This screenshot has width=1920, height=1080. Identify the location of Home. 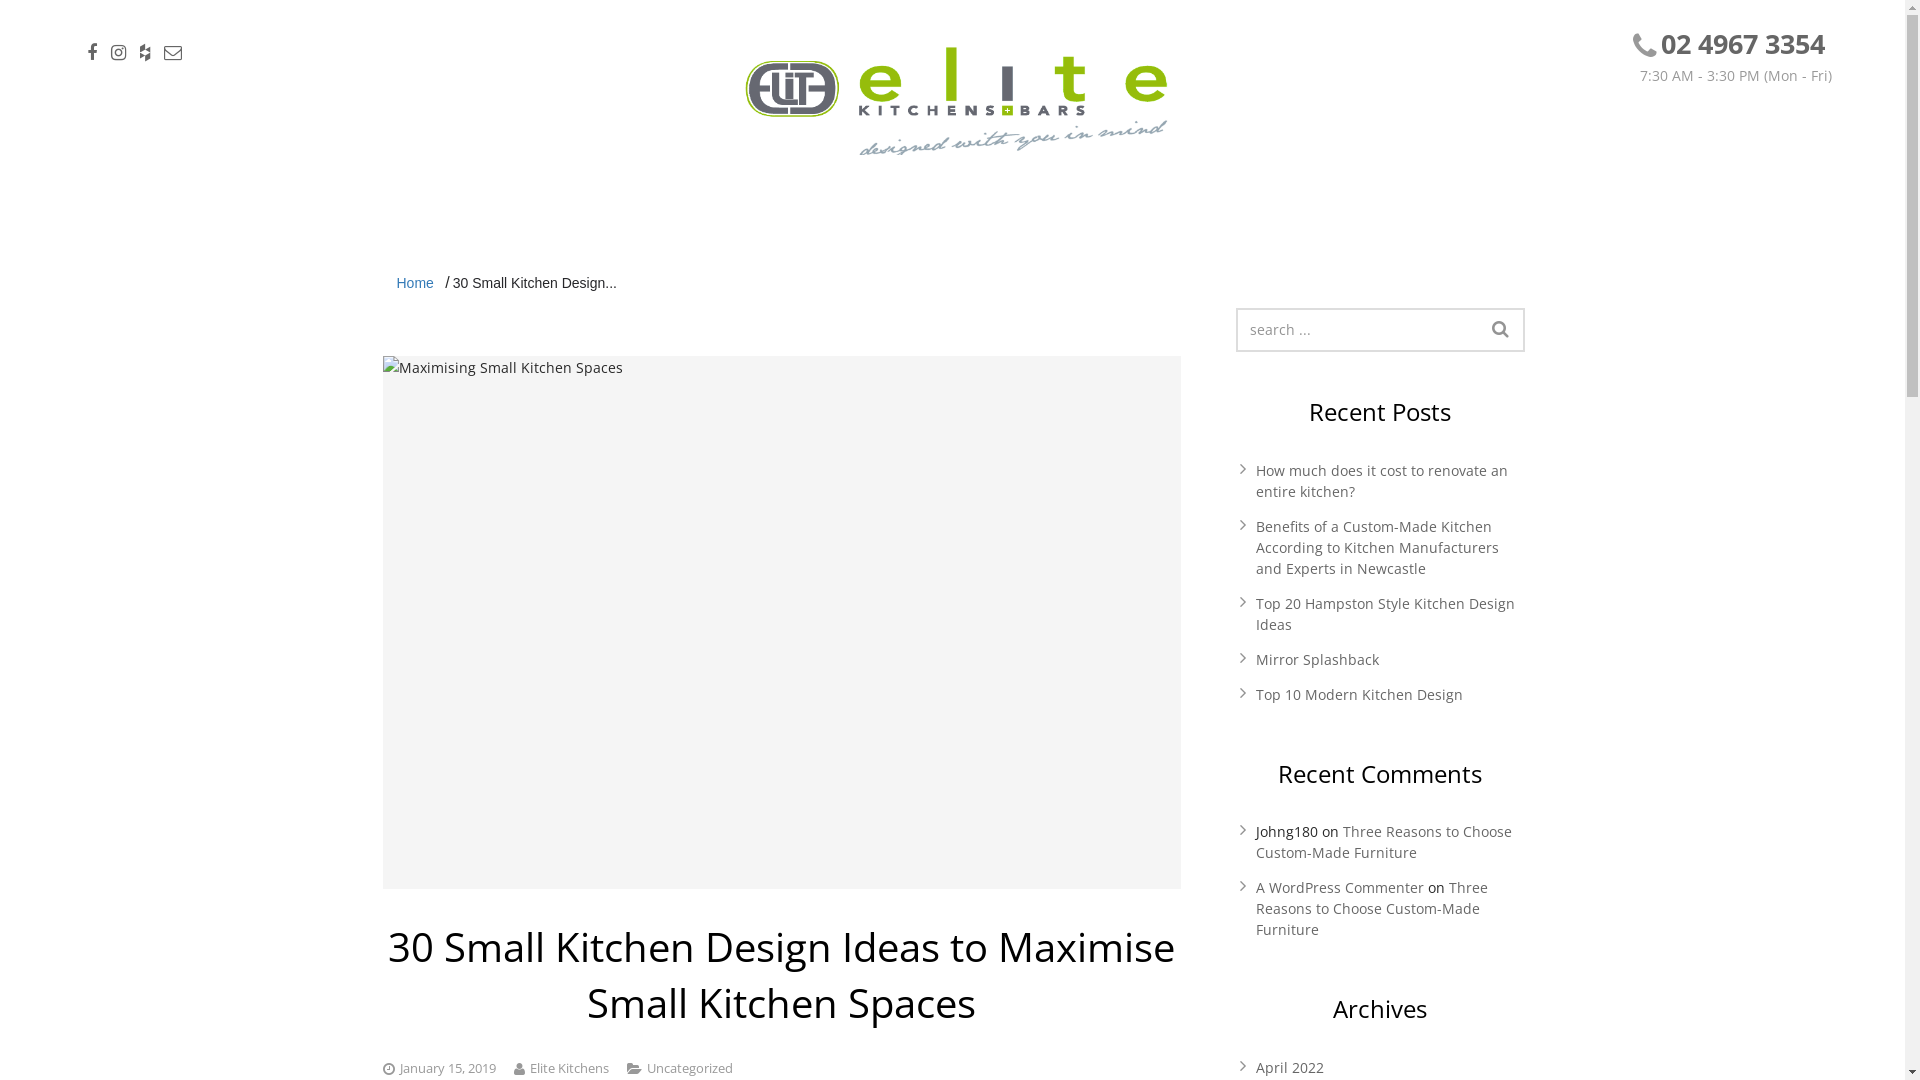
(414, 283).